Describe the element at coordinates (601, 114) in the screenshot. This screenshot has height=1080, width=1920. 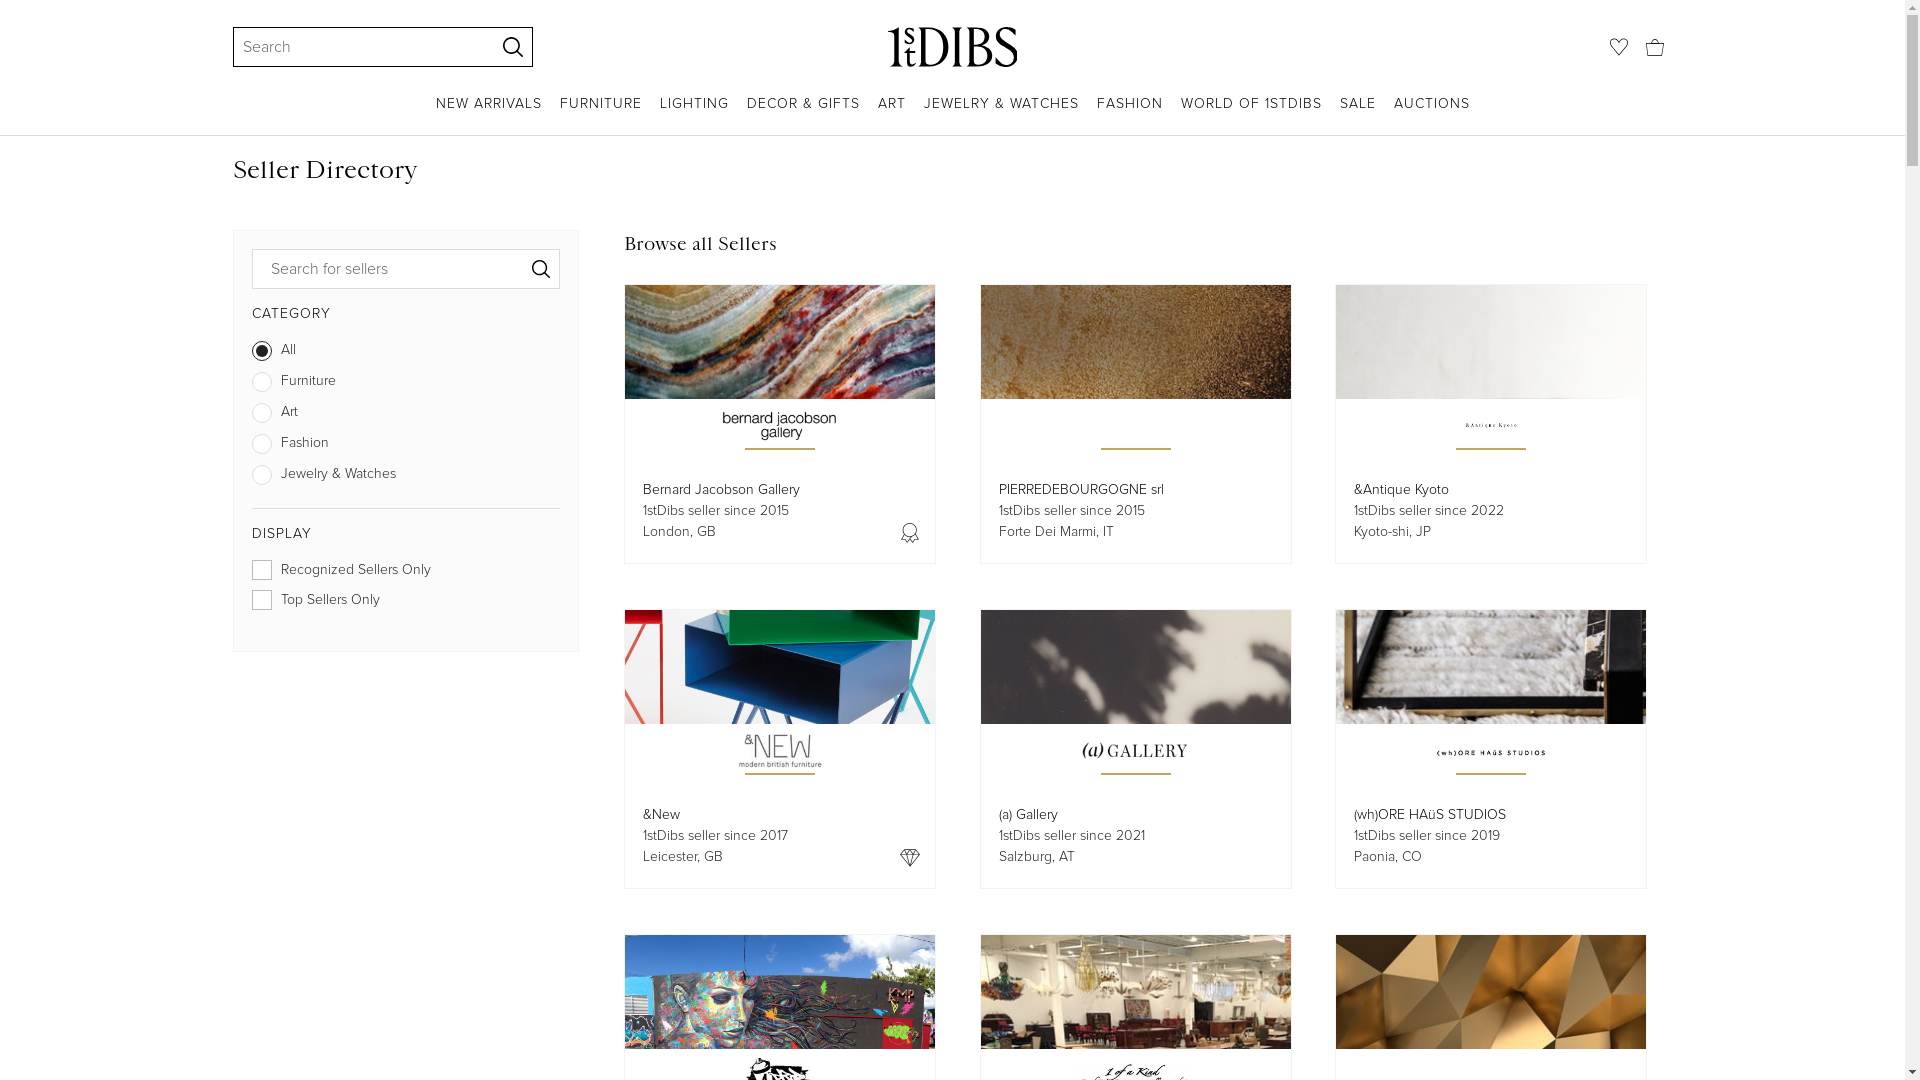
I see `FURNITURE` at that location.